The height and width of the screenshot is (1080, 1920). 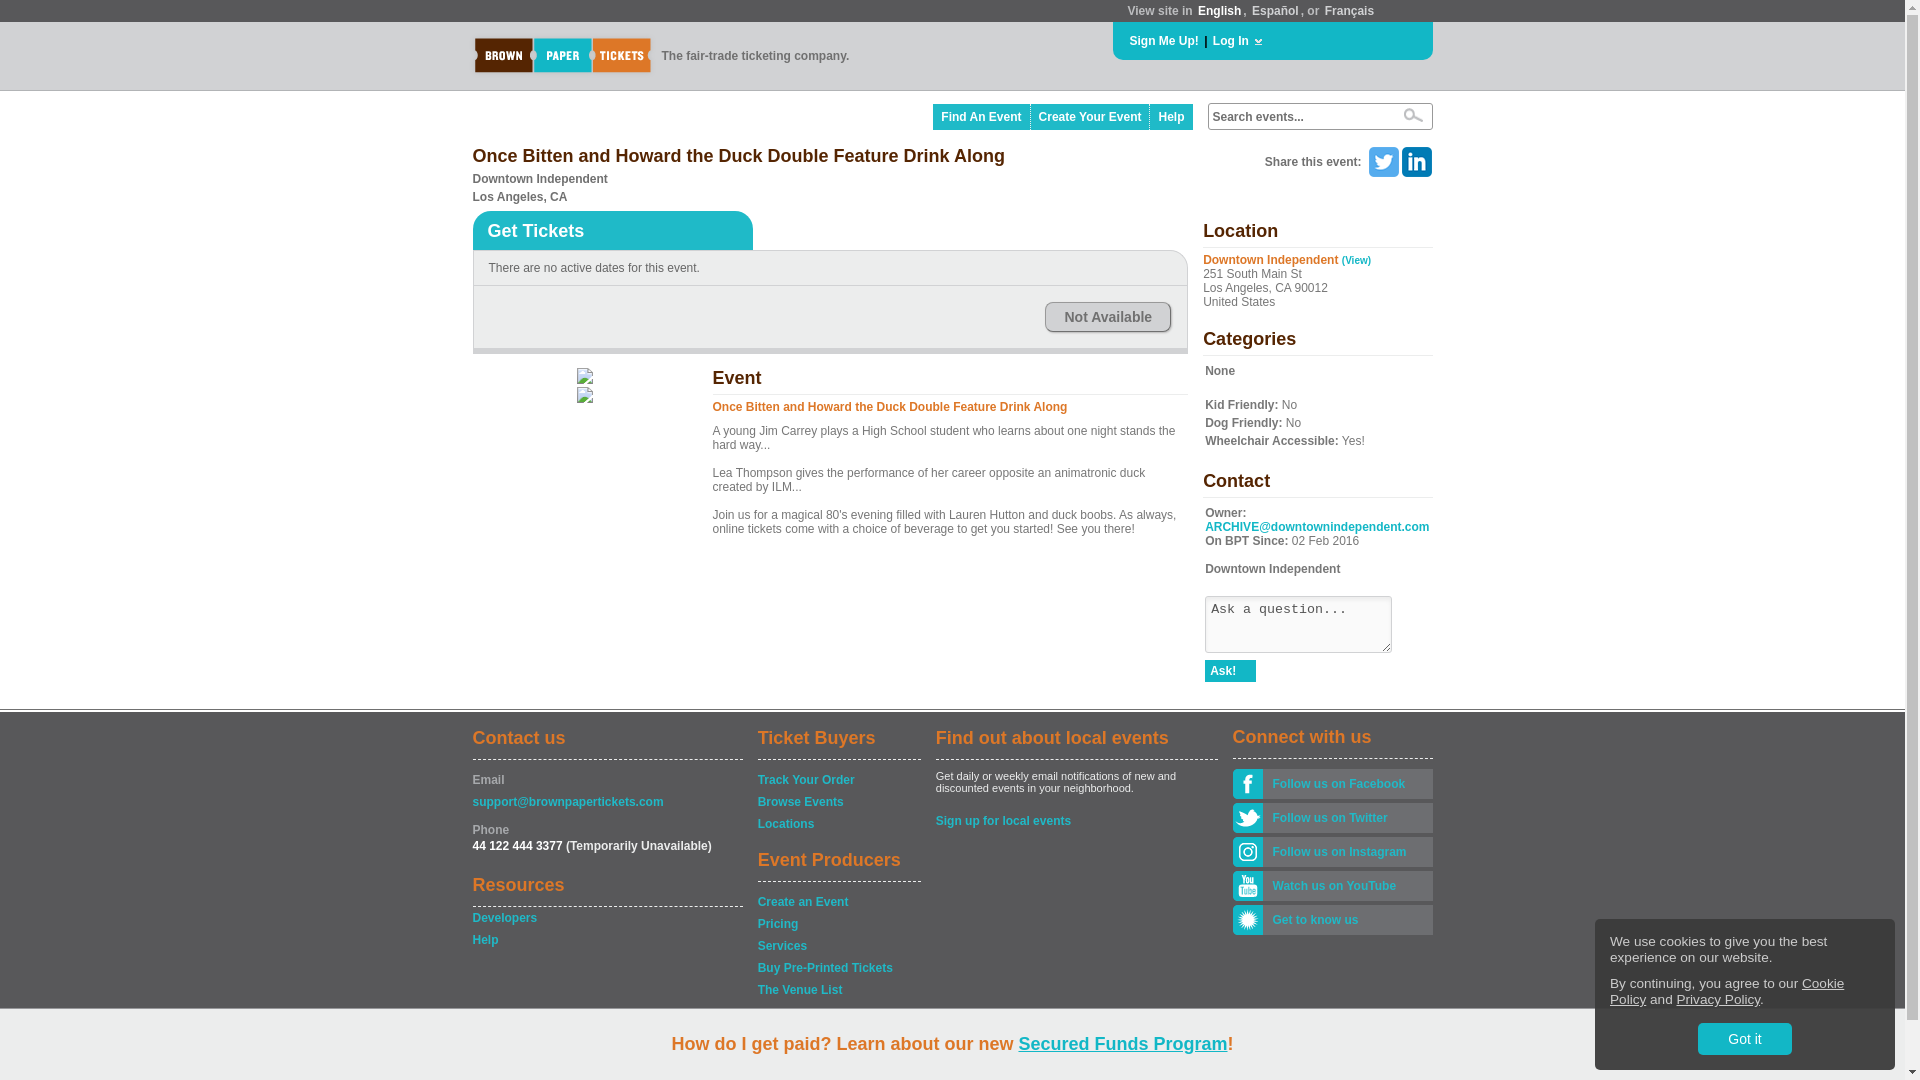 What do you see at coordinates (1076, 820) in the screenshot?
I see `Sign up for local events` at bounding box center [1076, 820].